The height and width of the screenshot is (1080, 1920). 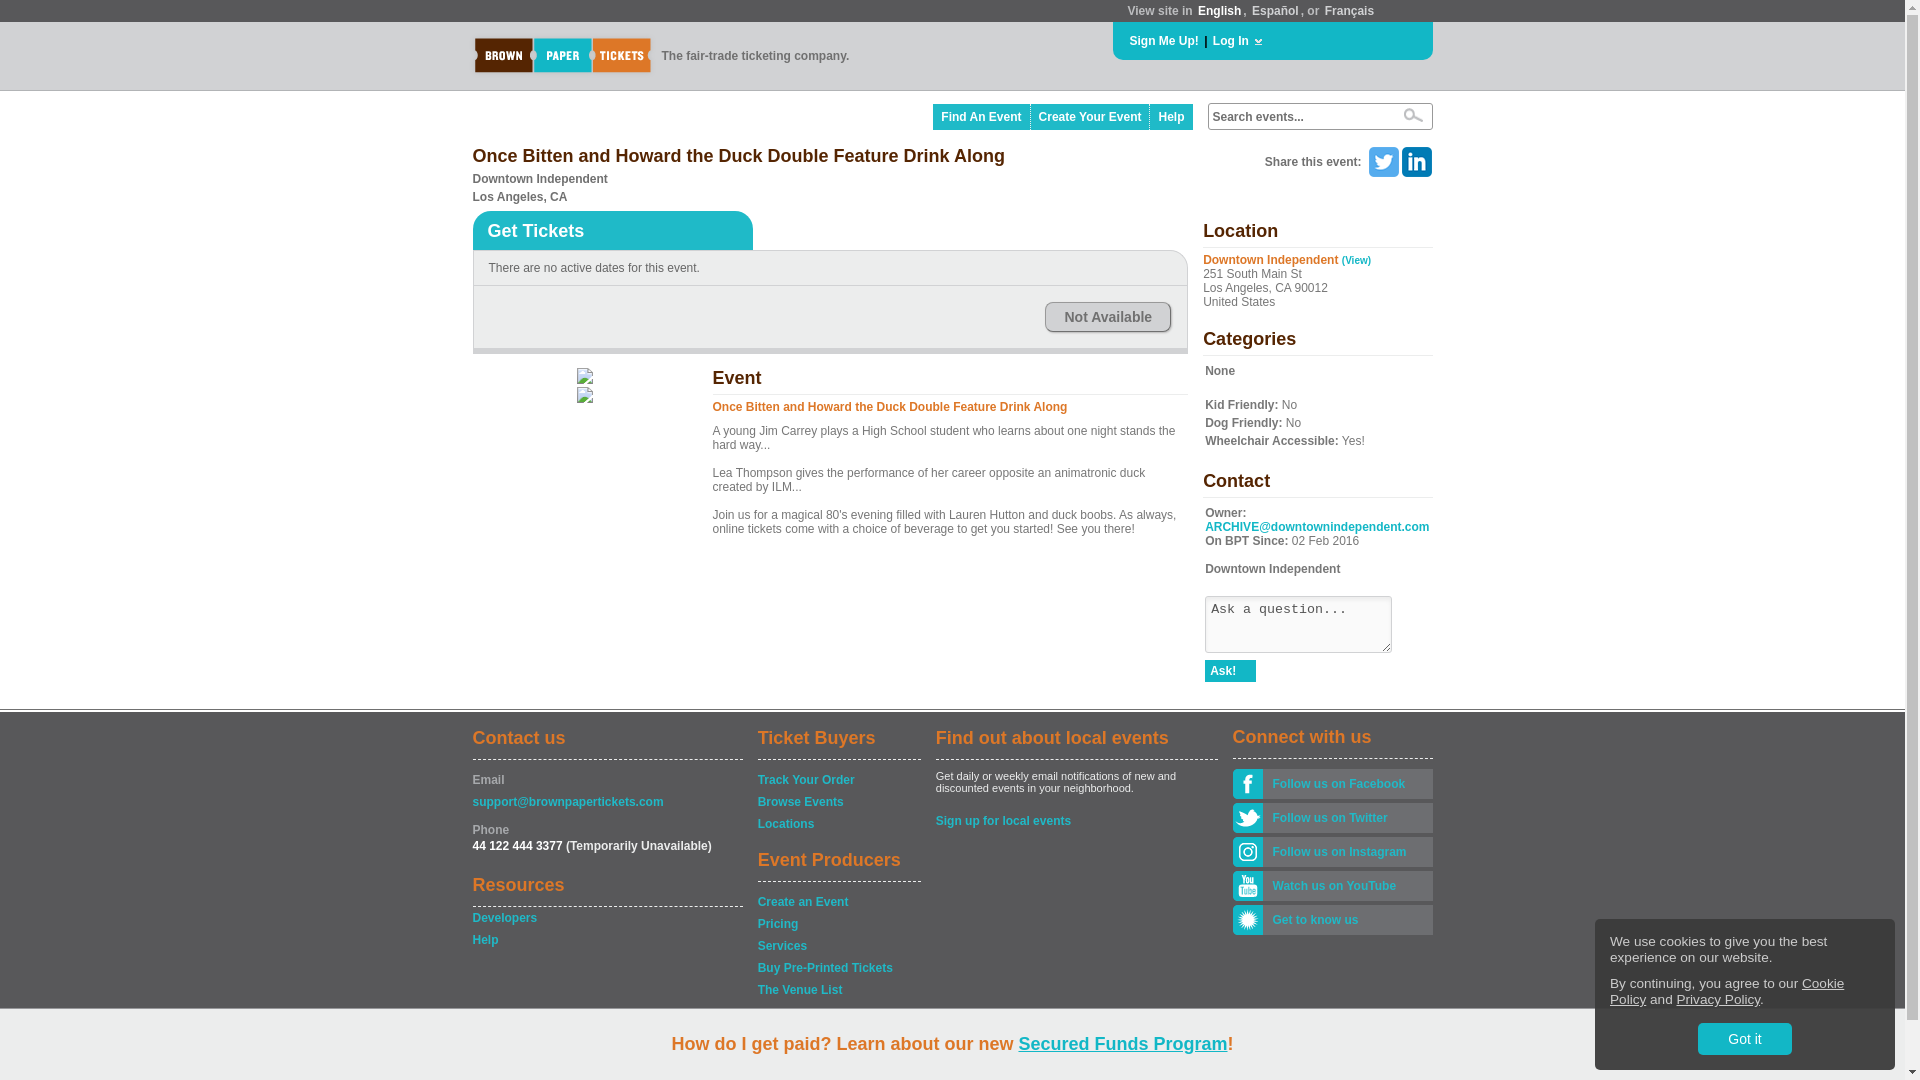 What do you see at coordinates (1076, 820) in the screenshot?
I see `Sign up for local events` at bounding box center [1076, 820].